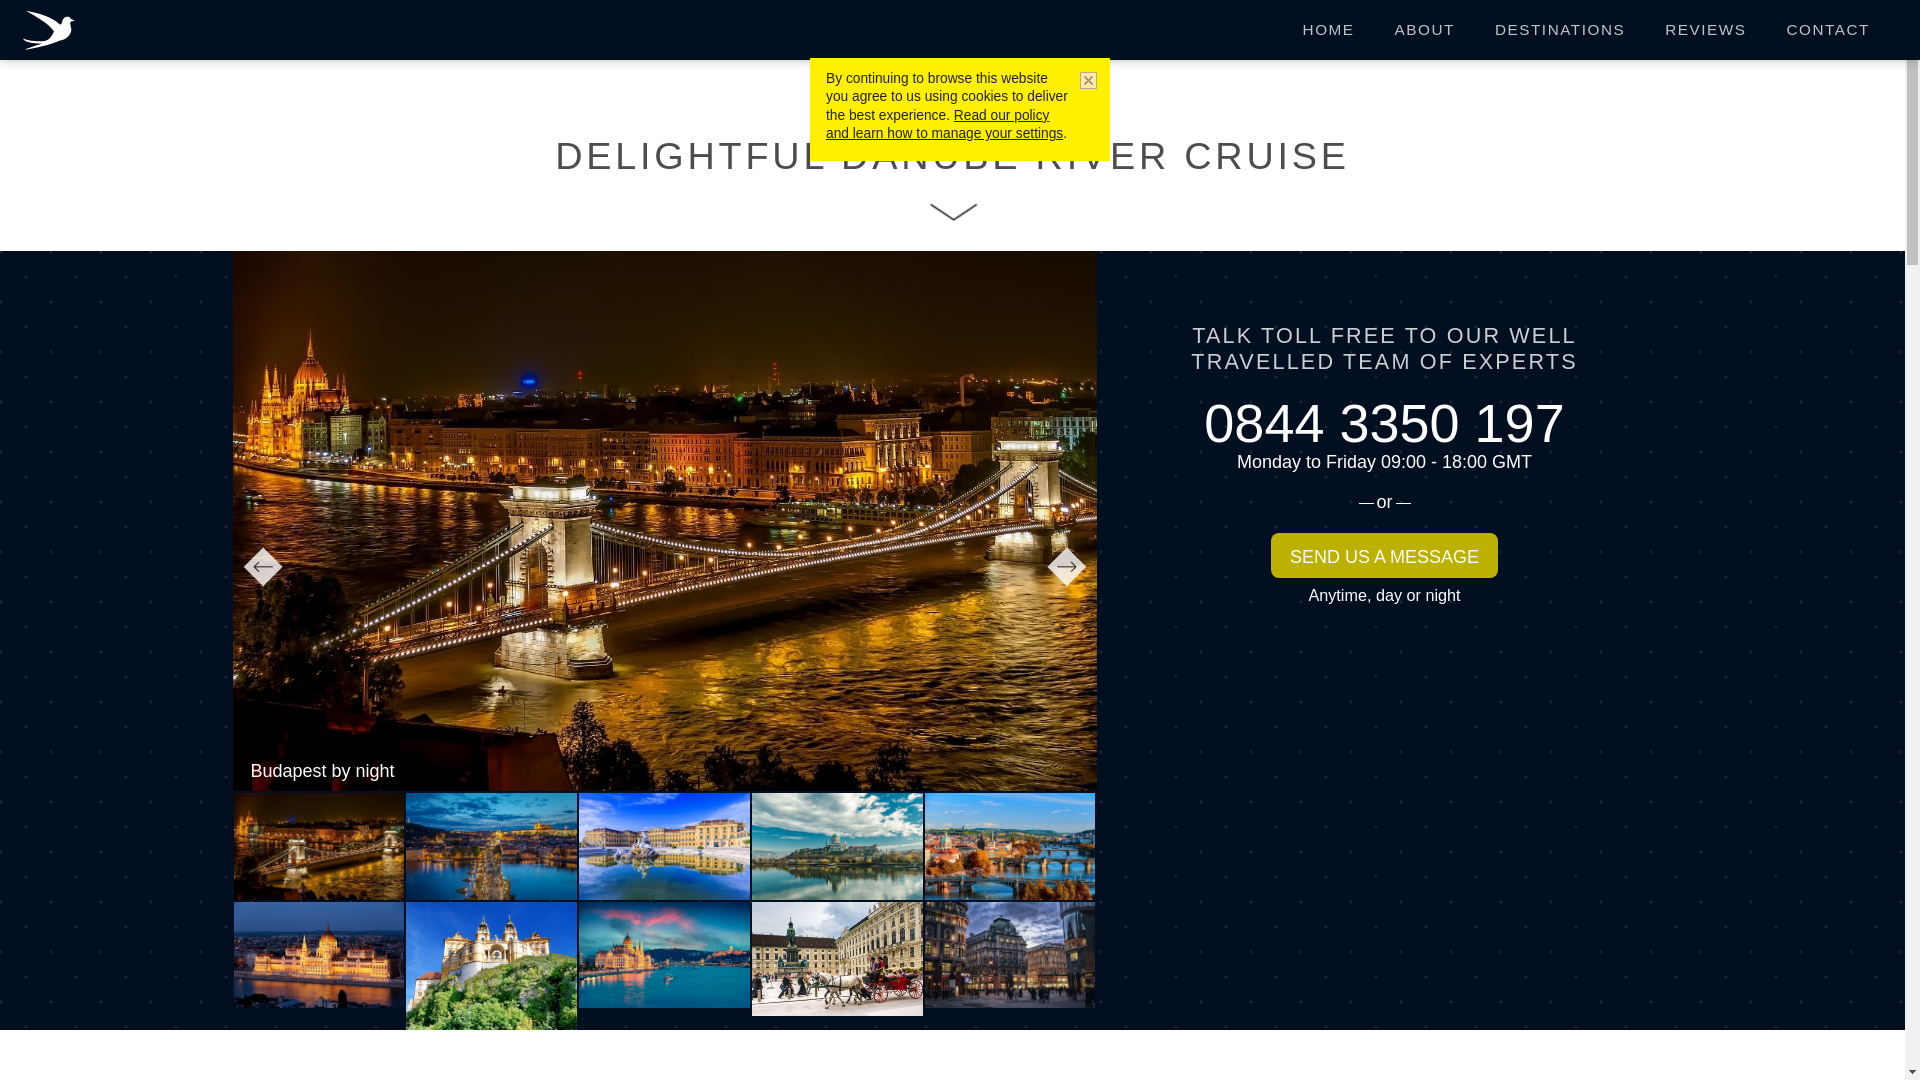 Image resolution: width=1920 pixels, height=1080 pixels. Describe the element at coordinates (1560, 30) in the screenshot. I see `DESTINATIONS` at that location.